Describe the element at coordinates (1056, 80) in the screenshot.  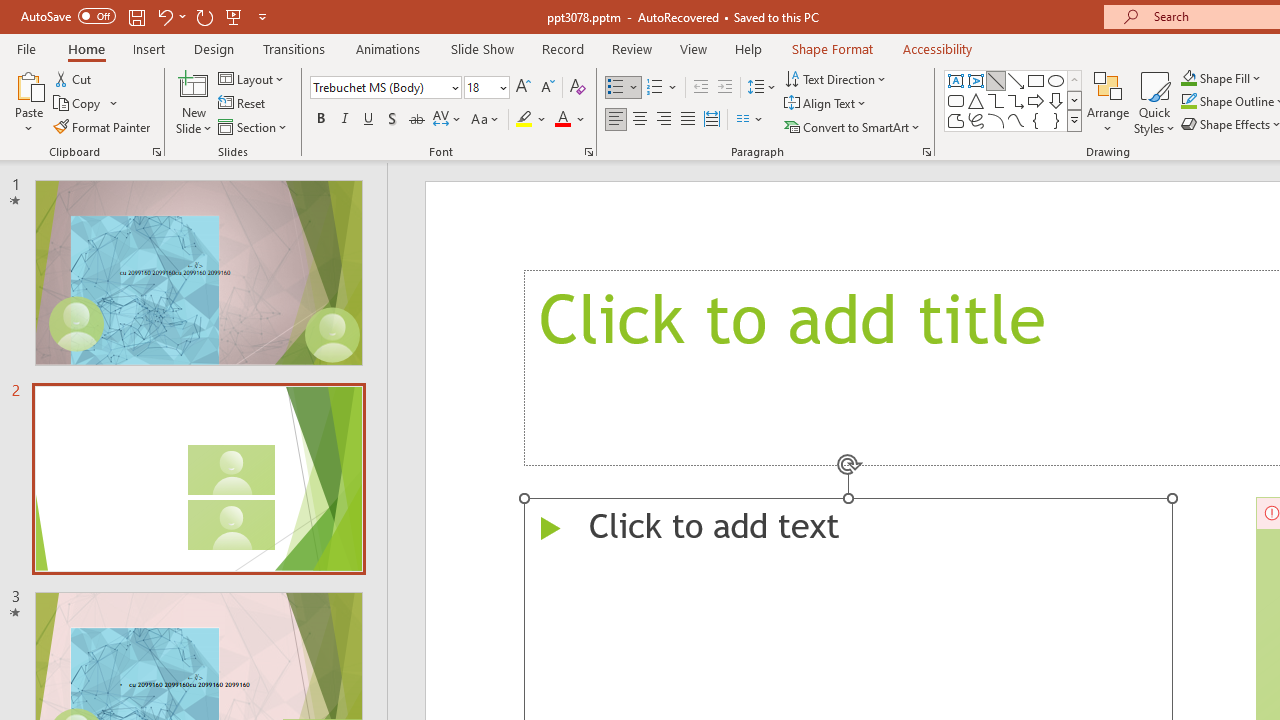
I see `Oval` at that location.